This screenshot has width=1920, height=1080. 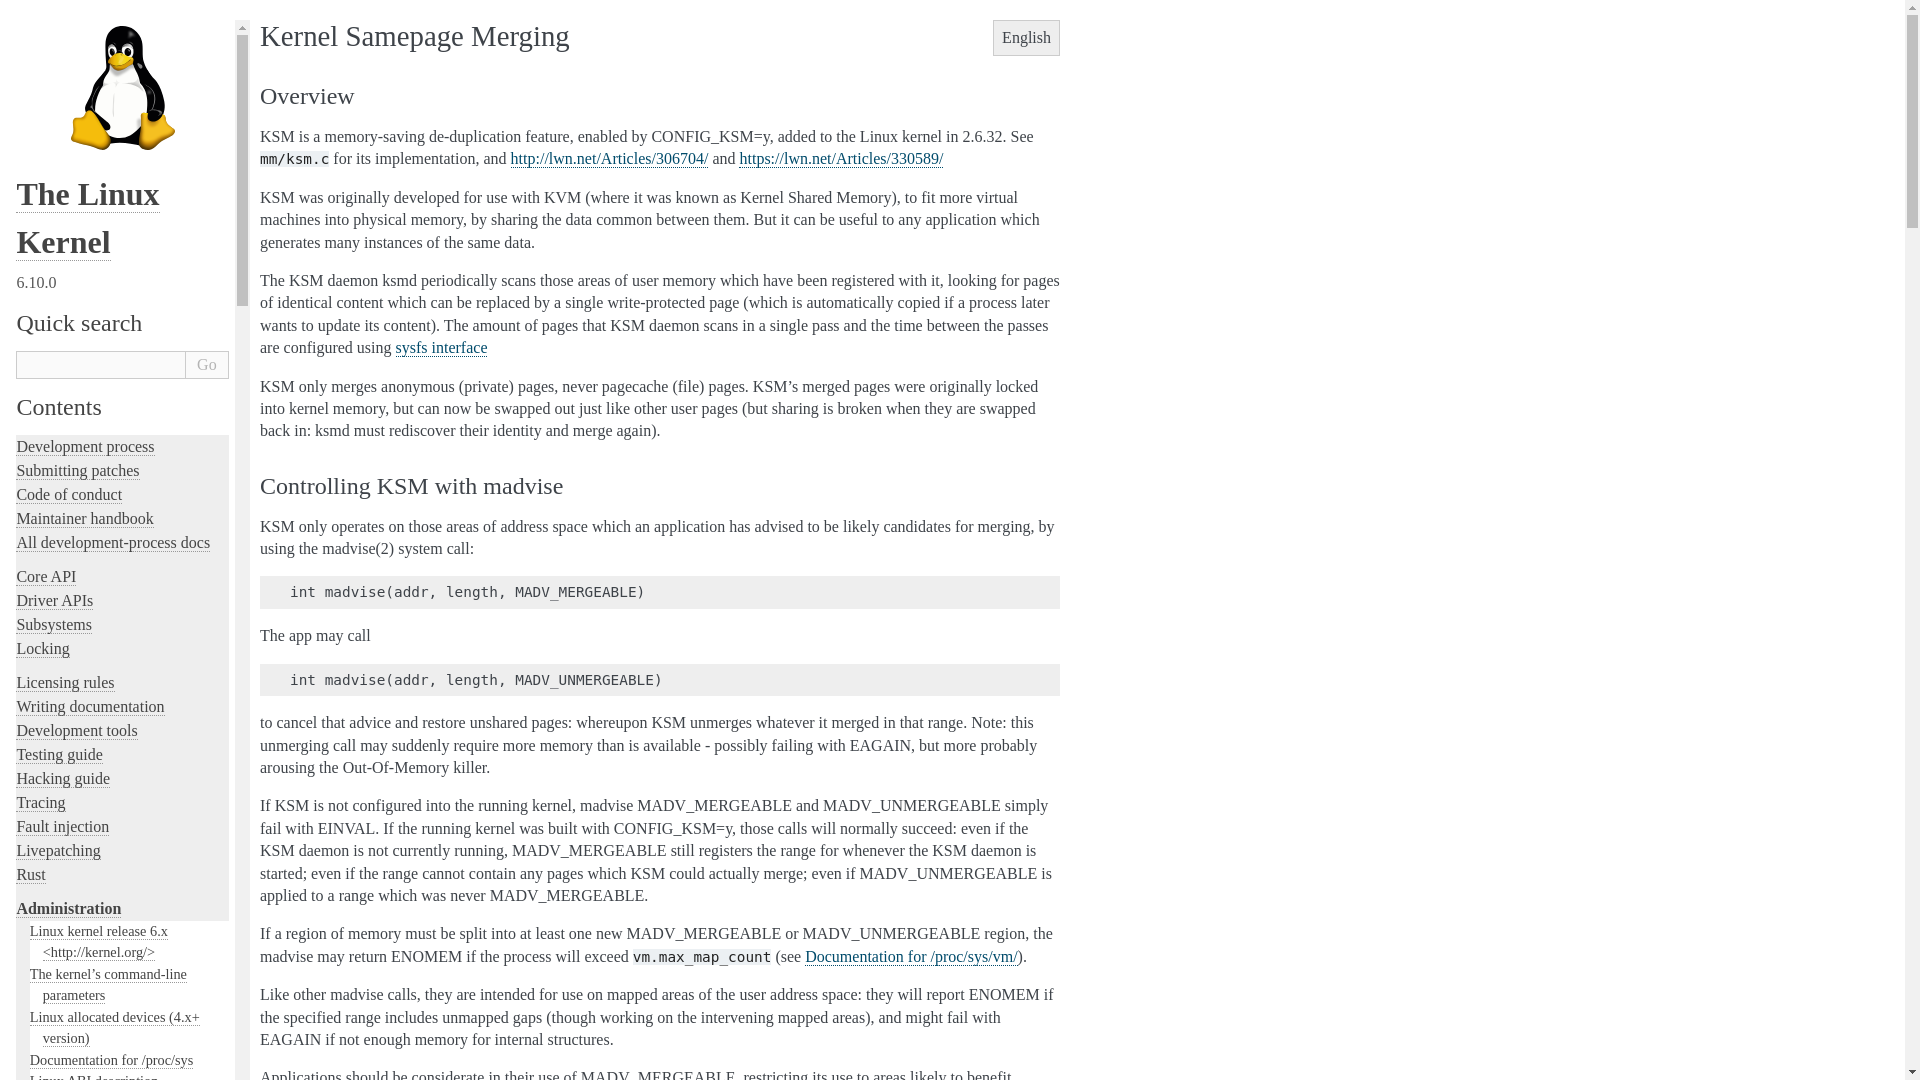 I want to click on Submitting patches, so click(x=76, y=470).